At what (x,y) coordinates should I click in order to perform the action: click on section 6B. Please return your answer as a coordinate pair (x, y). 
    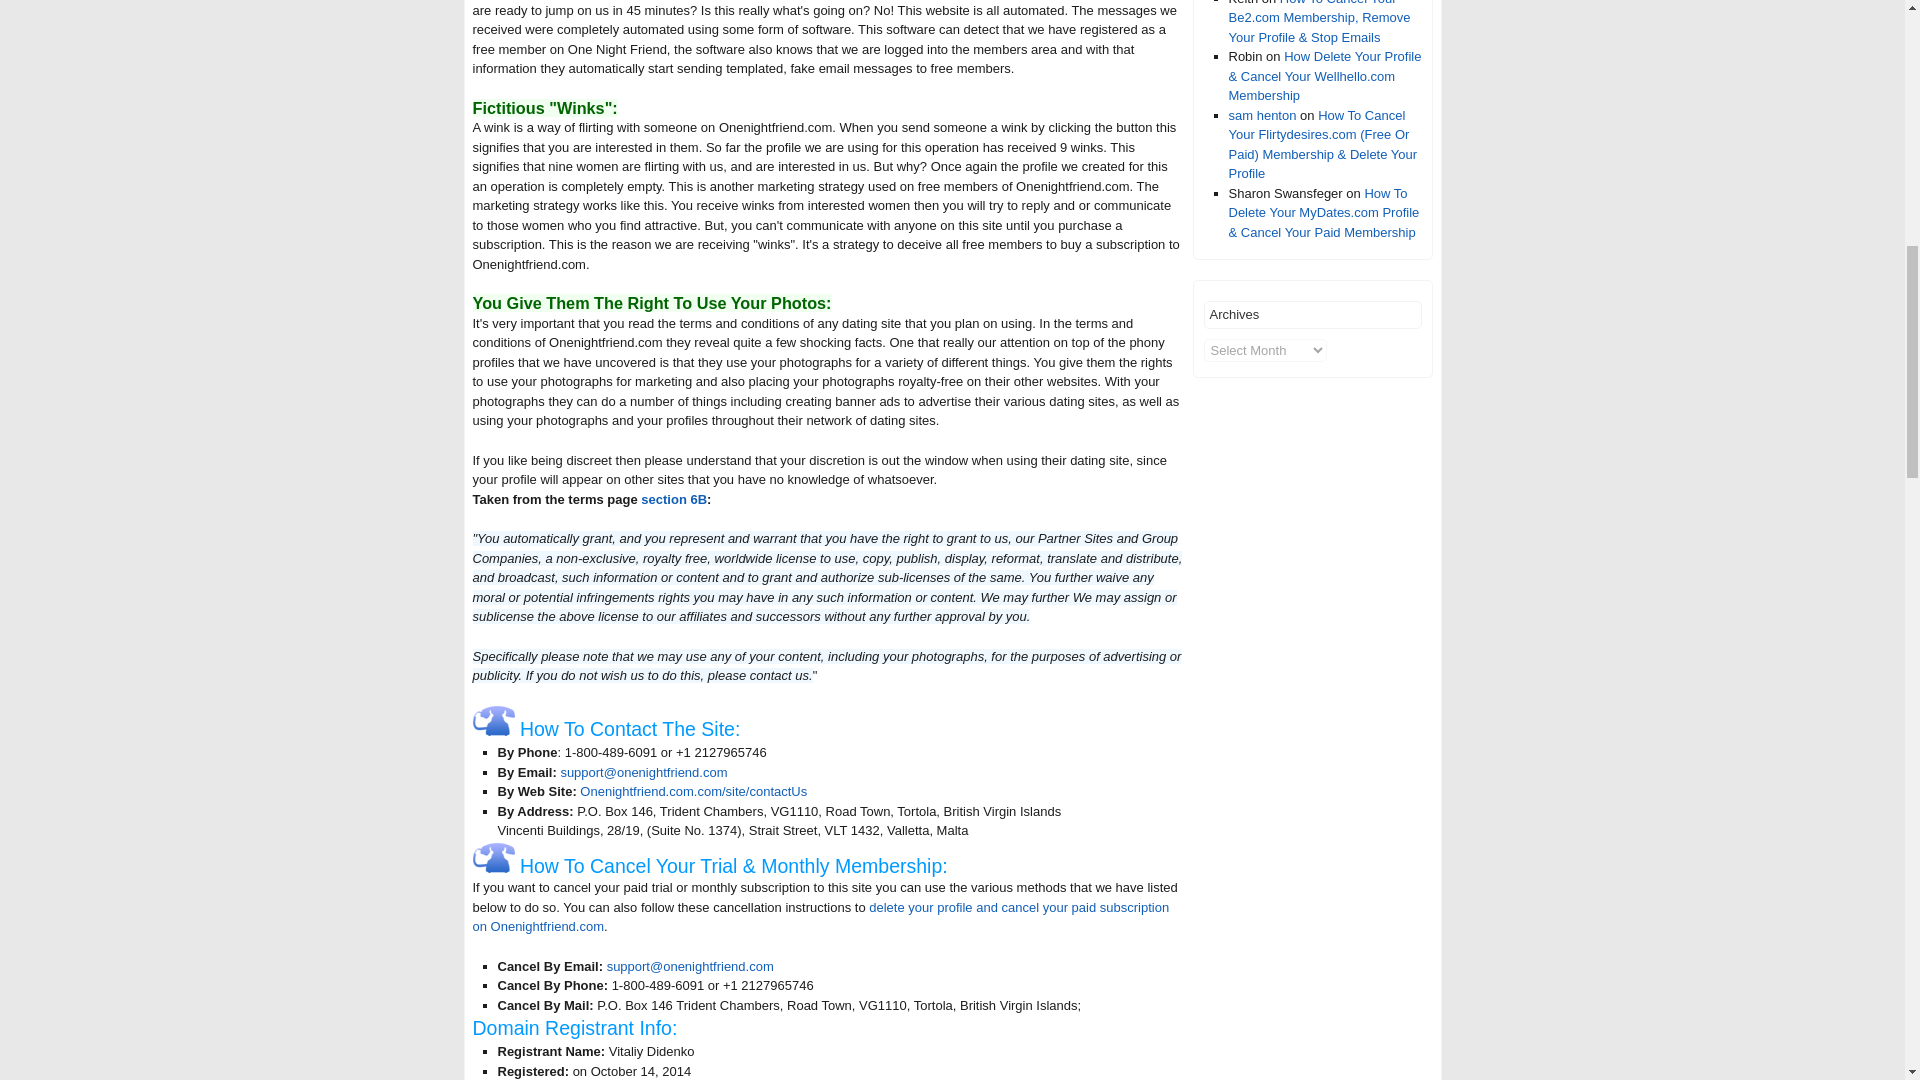
    Looking at the image, I should click on (674, 499).